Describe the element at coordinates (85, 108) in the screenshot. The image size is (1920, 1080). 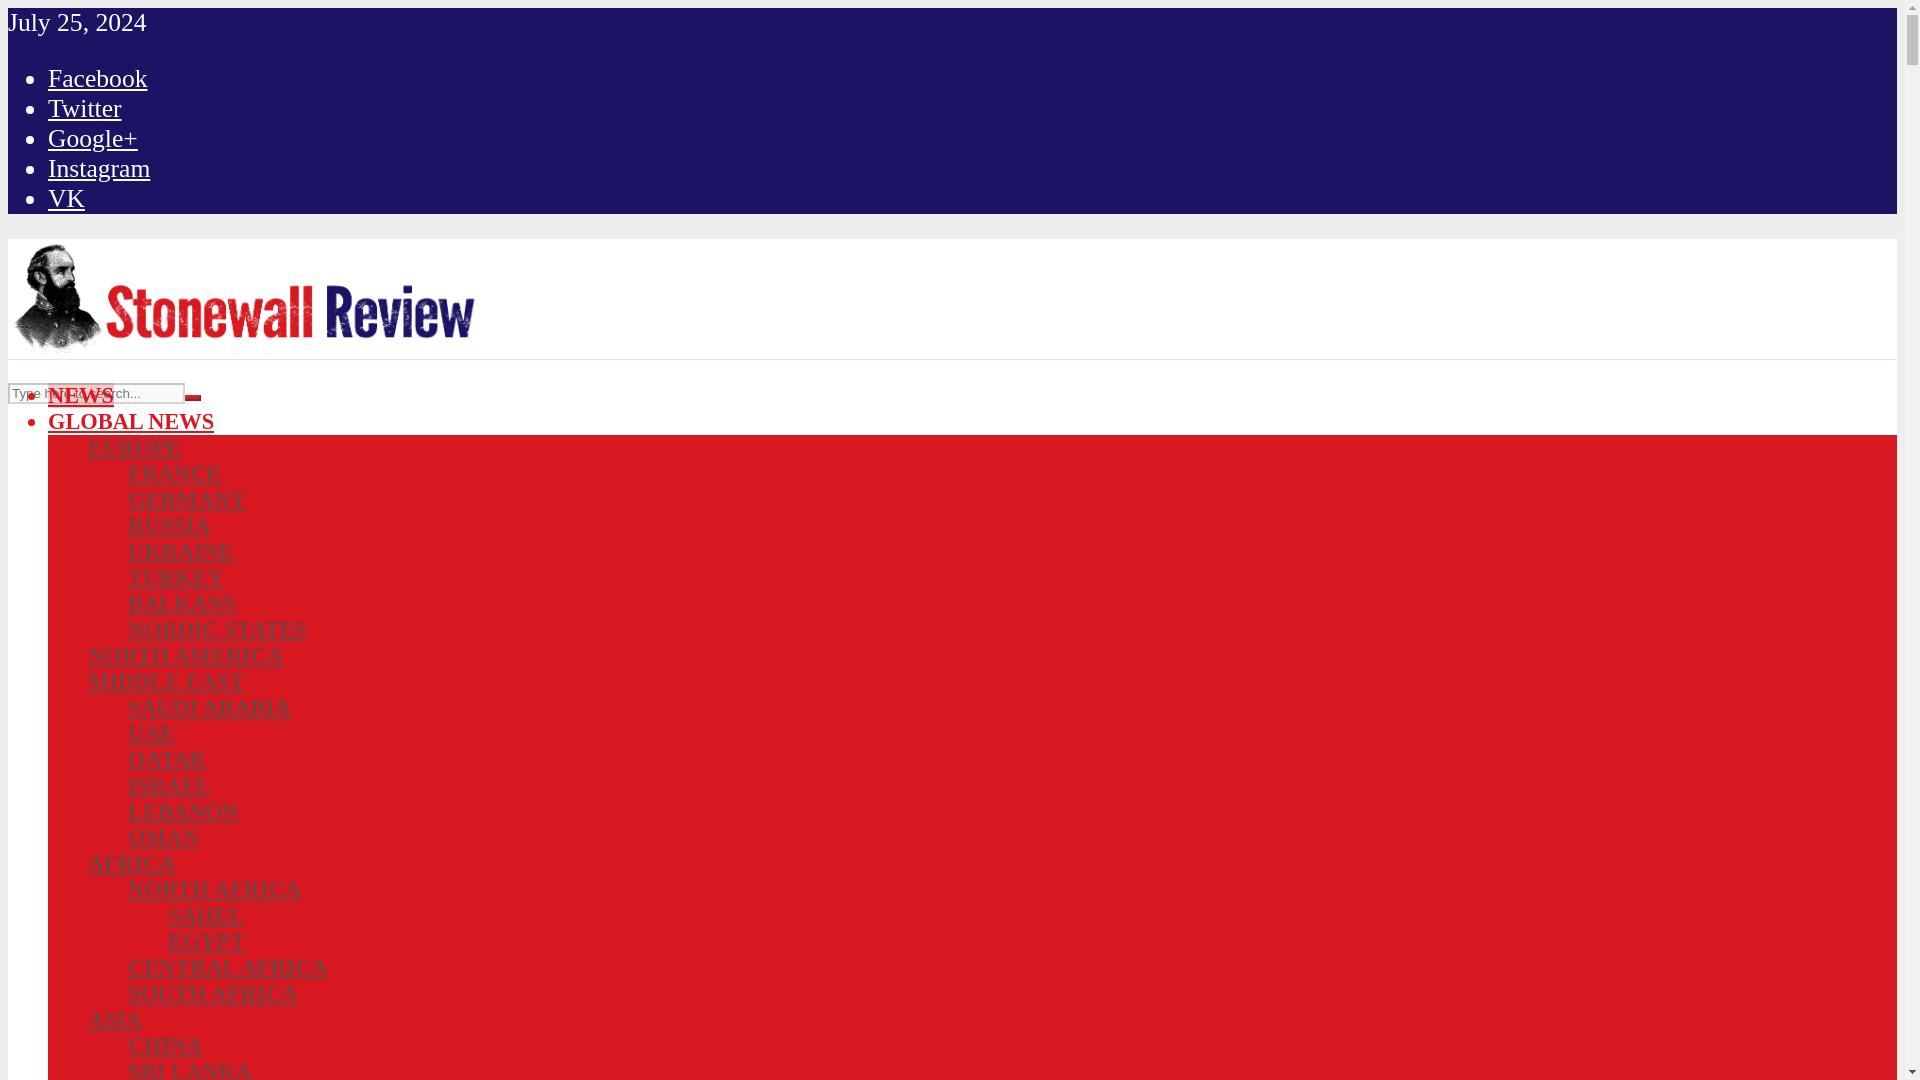
I see `Twitter` at that location.